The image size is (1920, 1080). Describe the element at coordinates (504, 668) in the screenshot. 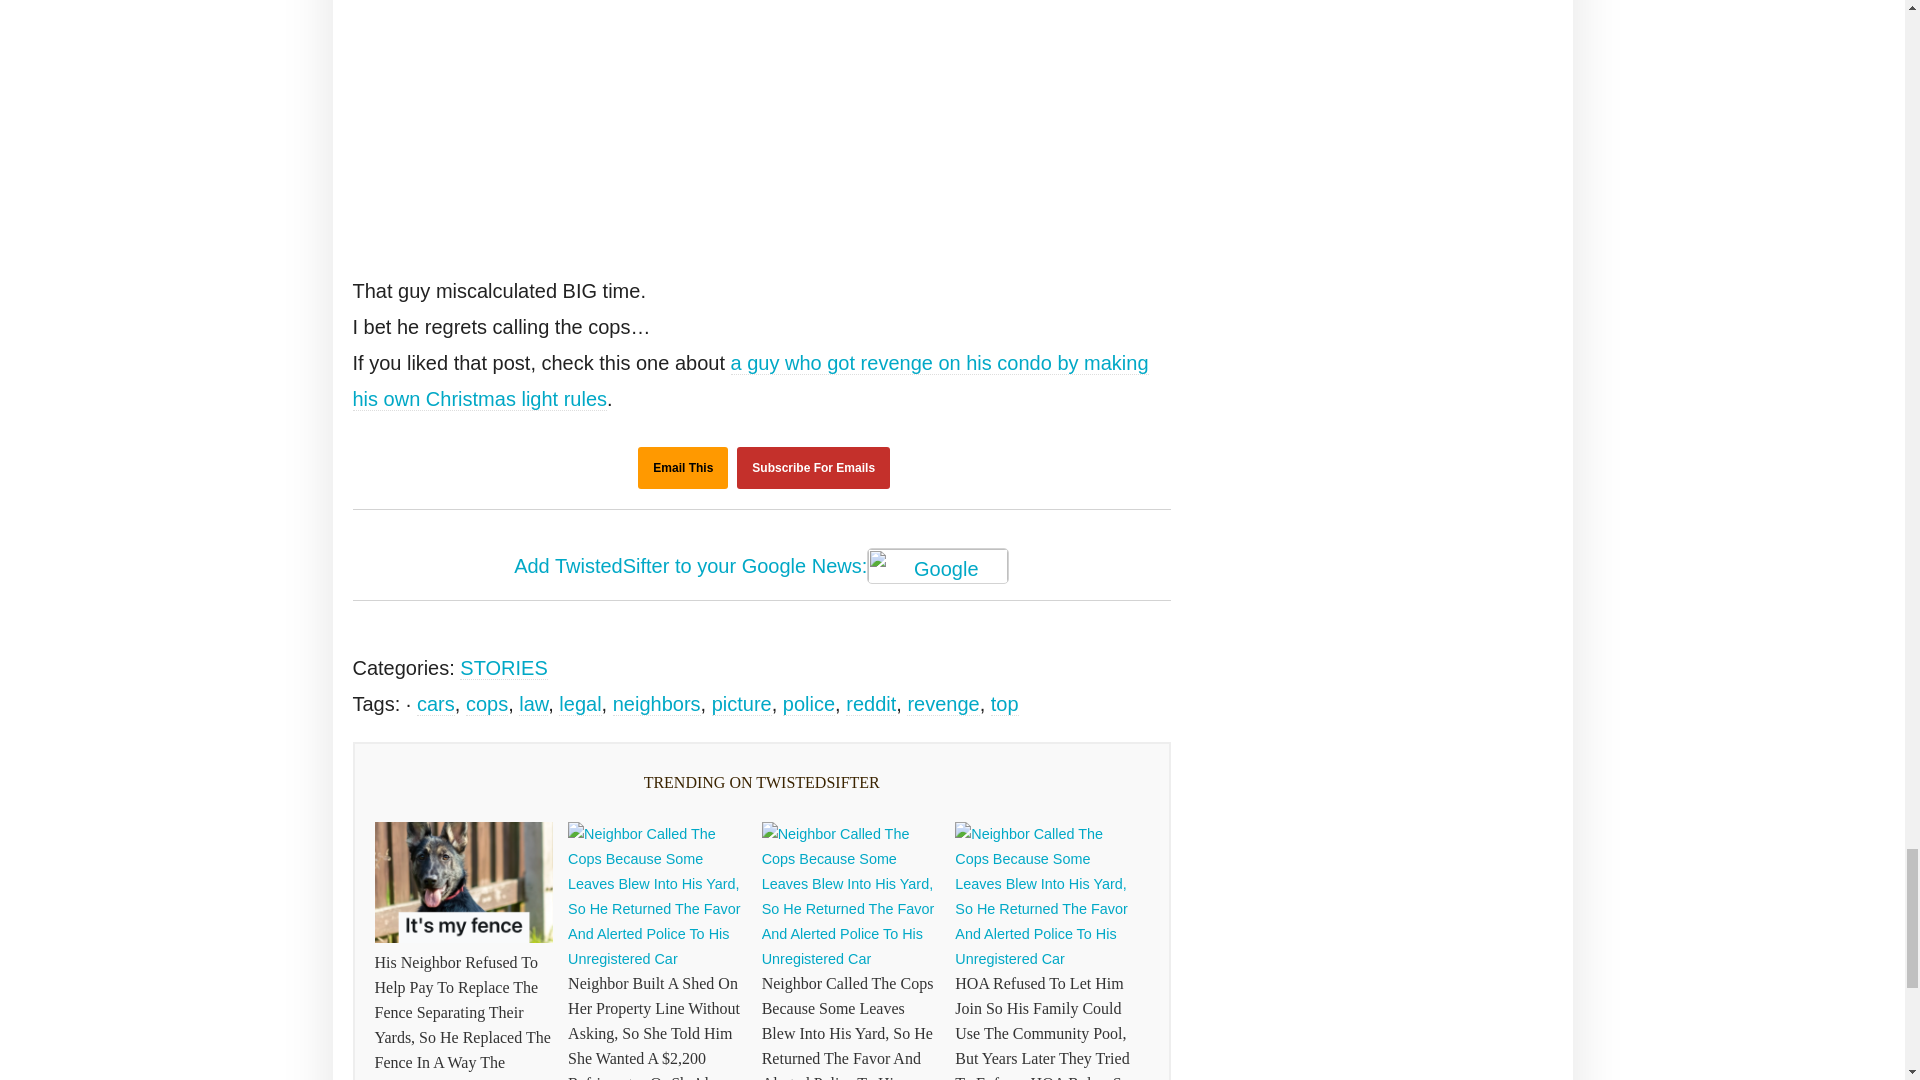

I see `STORIES` at that location.